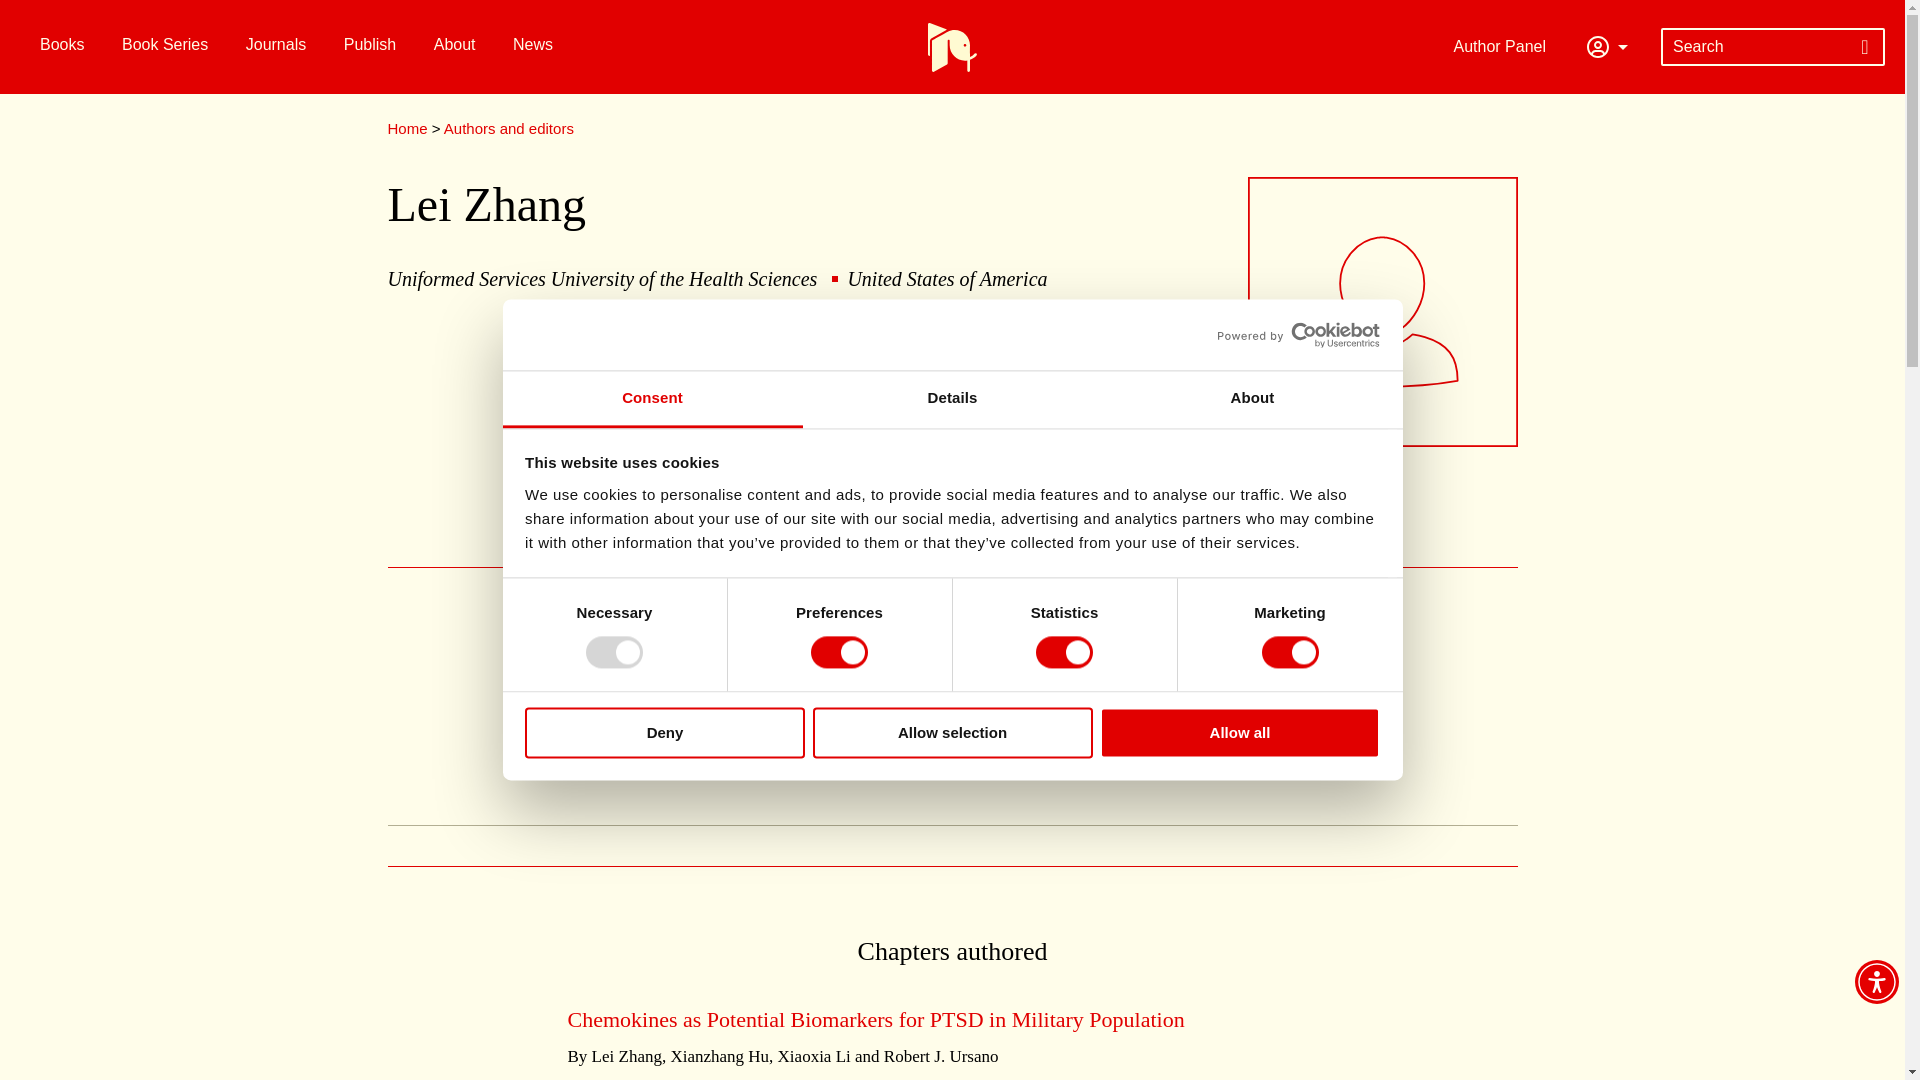 The width and height of the screenshot is (1920, 1080). What do you see at coordinates (952, 399) in the screenshot?
I see `Details` at bounding box center [952, 399].